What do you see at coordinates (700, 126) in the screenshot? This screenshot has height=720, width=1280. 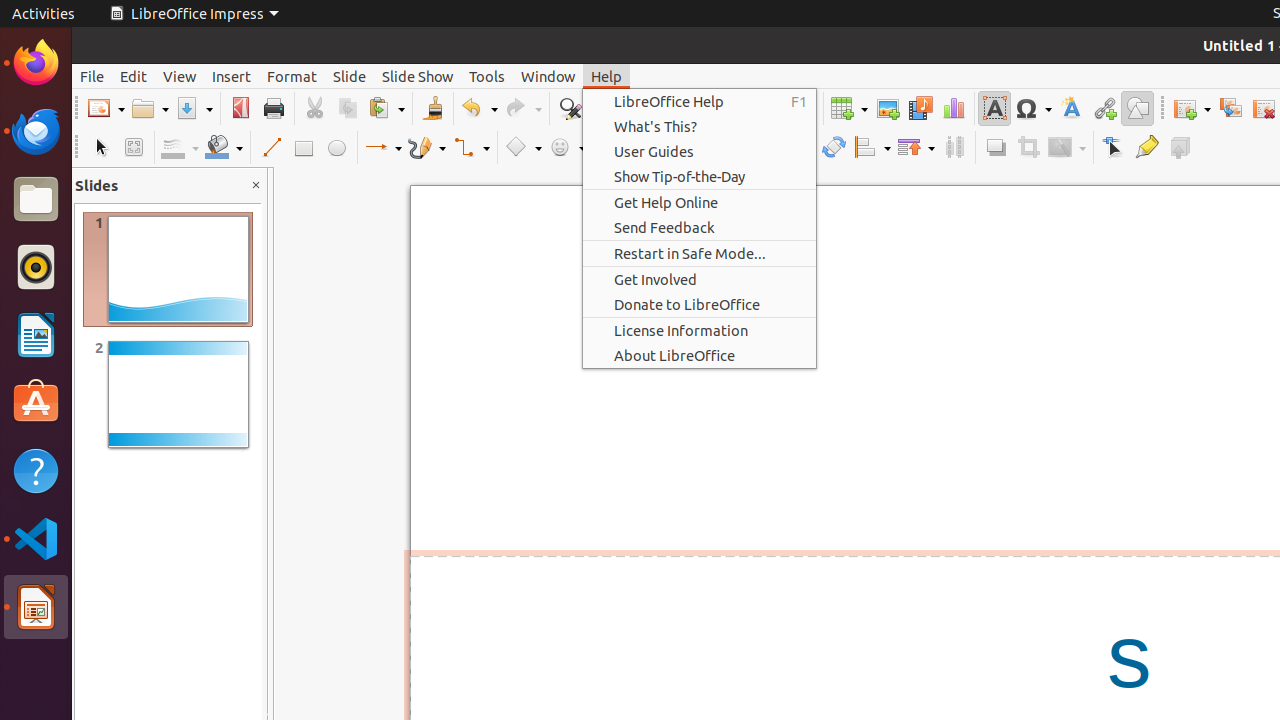 I see `What's This?` at bounding box center [700, 126].